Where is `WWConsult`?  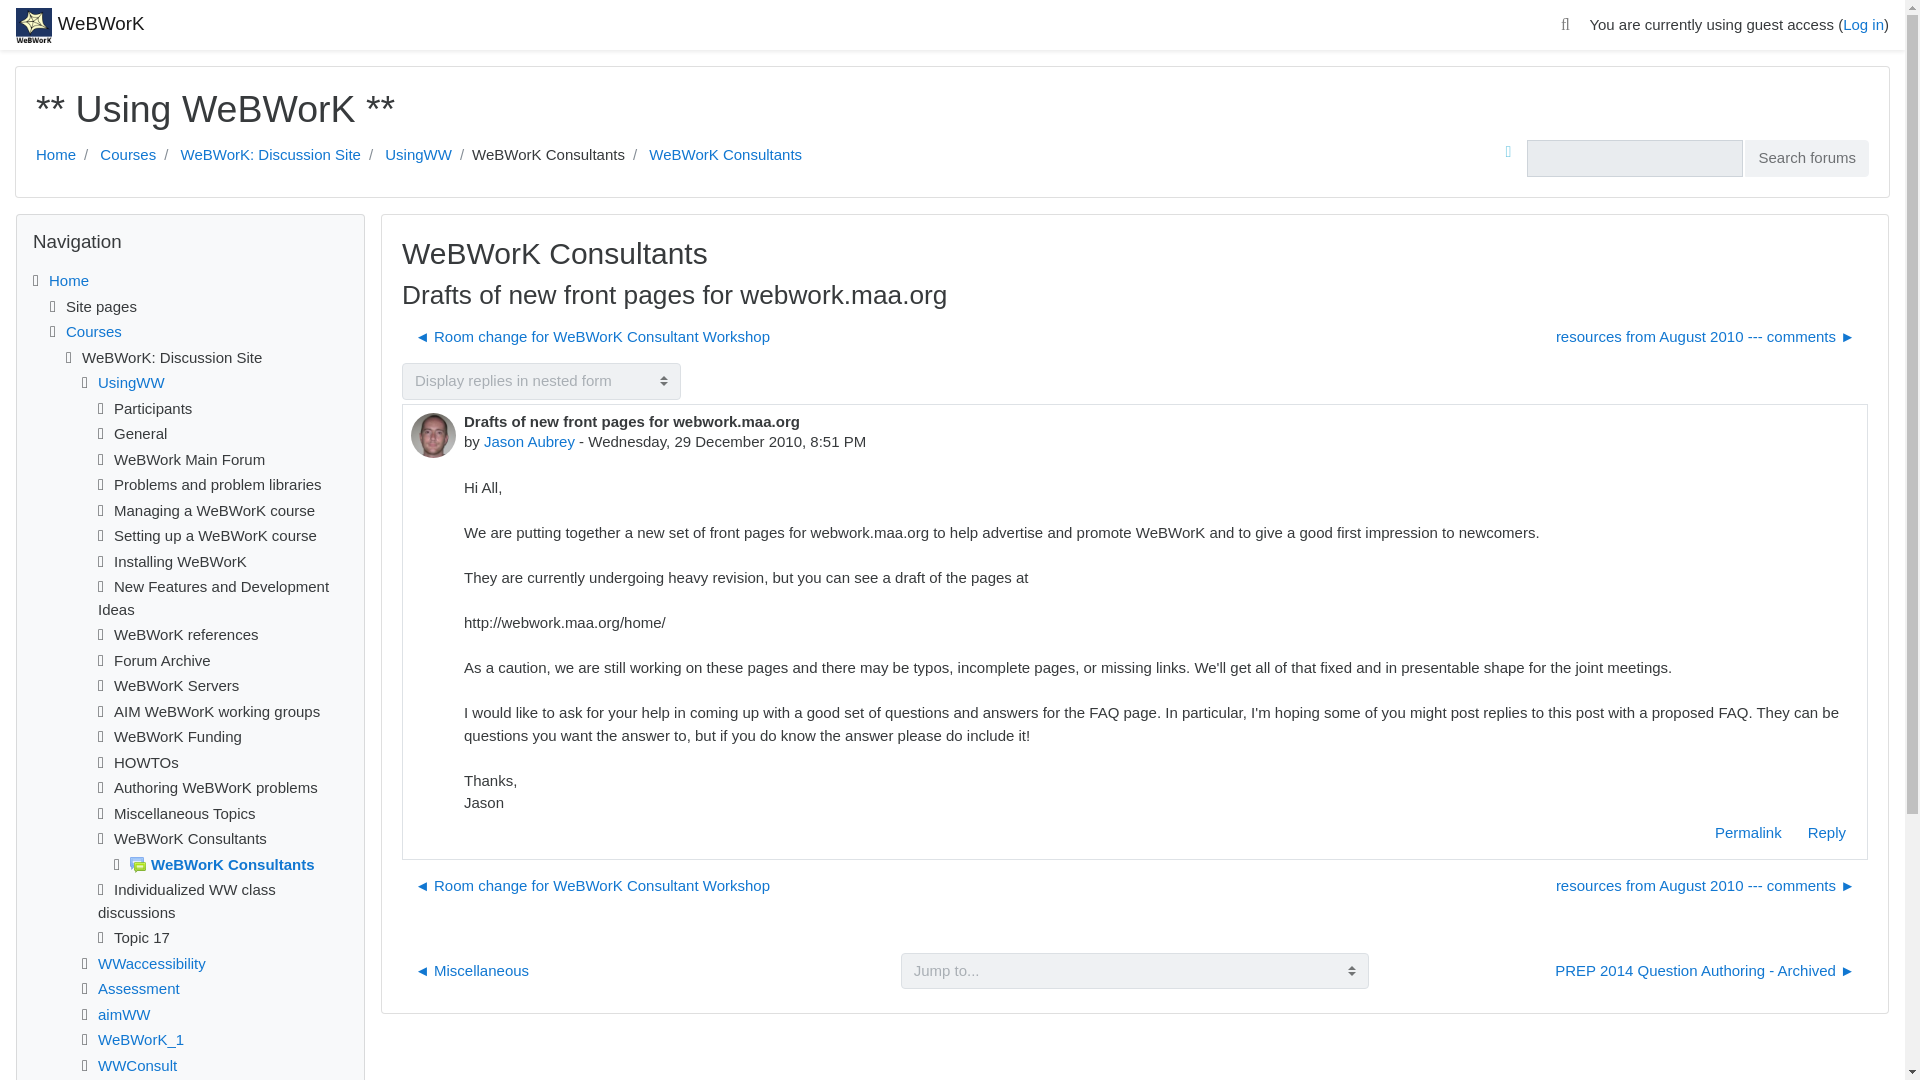 WWConsult is located at coordinates (136, 1064).